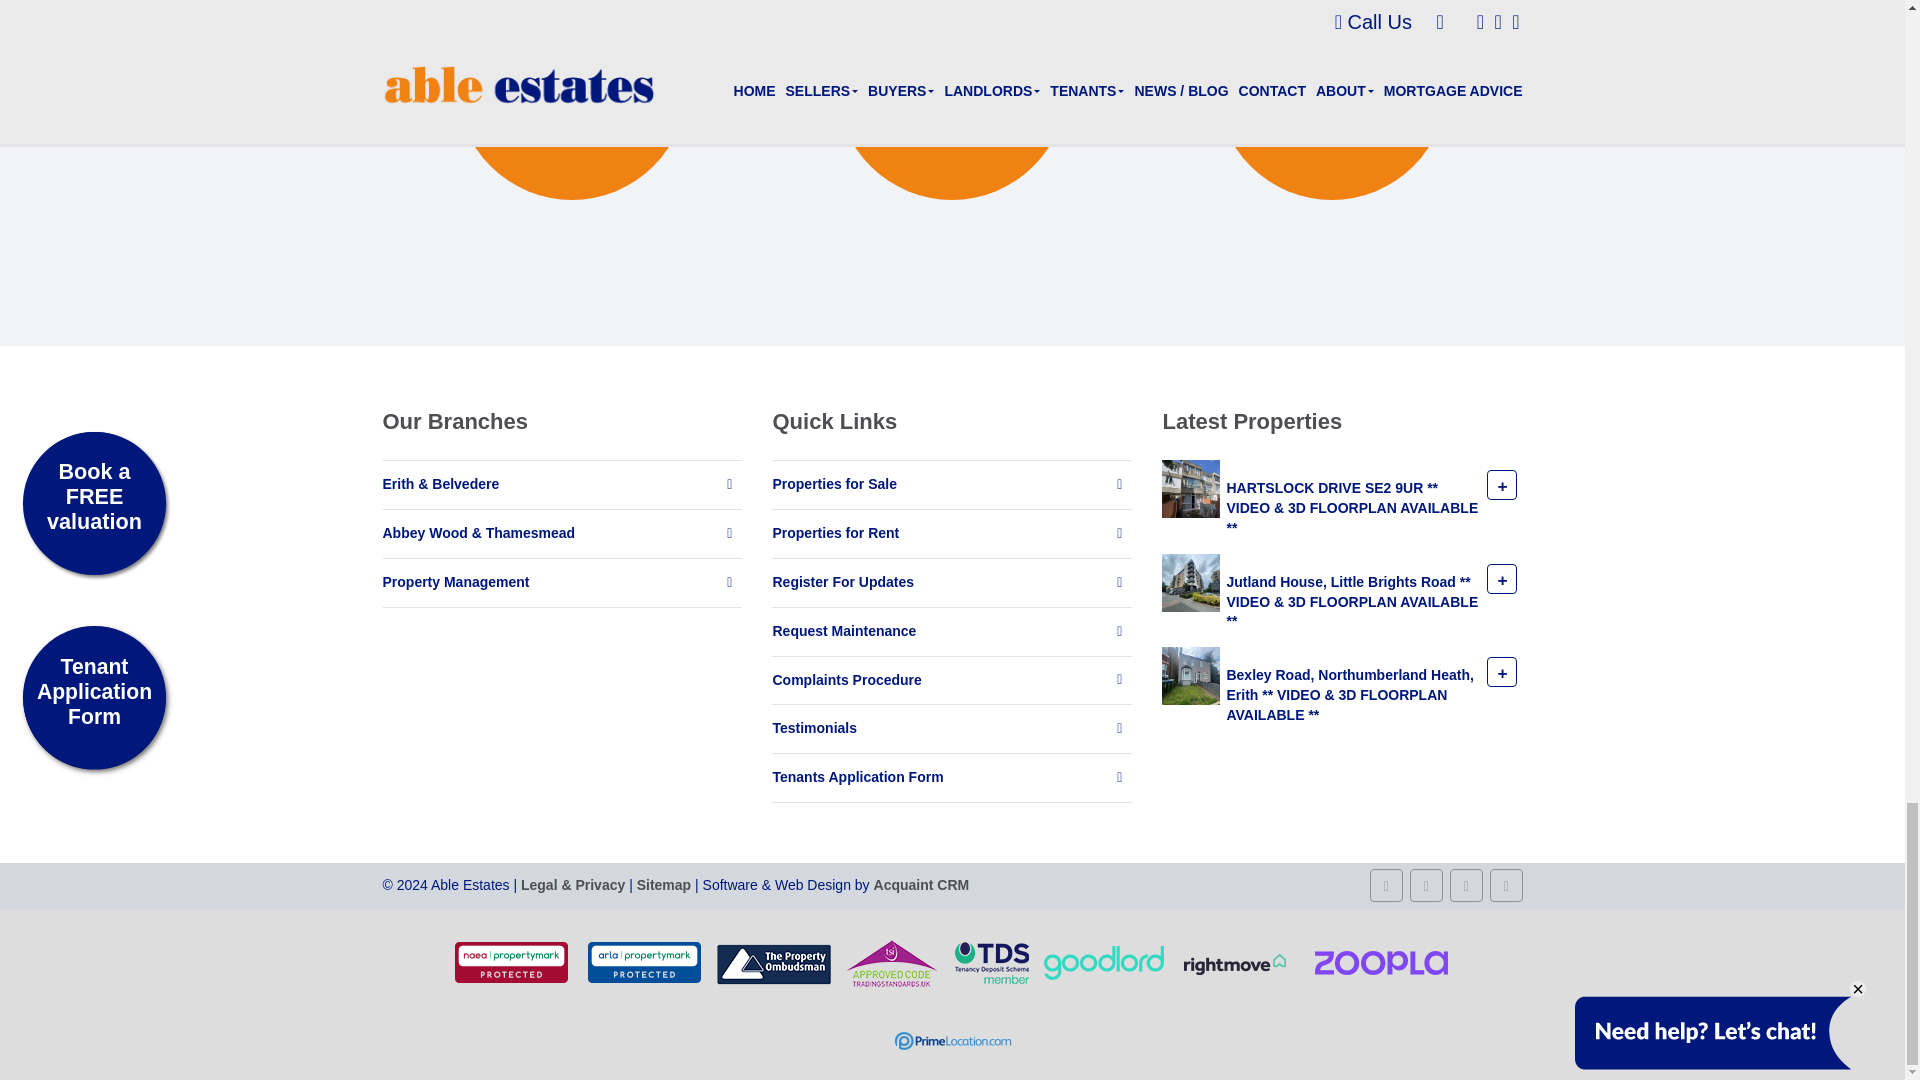  What do you see at coordinates (1190, 674) in the screenshot?
I see `Property For Sale Bexley Road, Northumberland Heath, Erith` at bounding box center [1190, 674].